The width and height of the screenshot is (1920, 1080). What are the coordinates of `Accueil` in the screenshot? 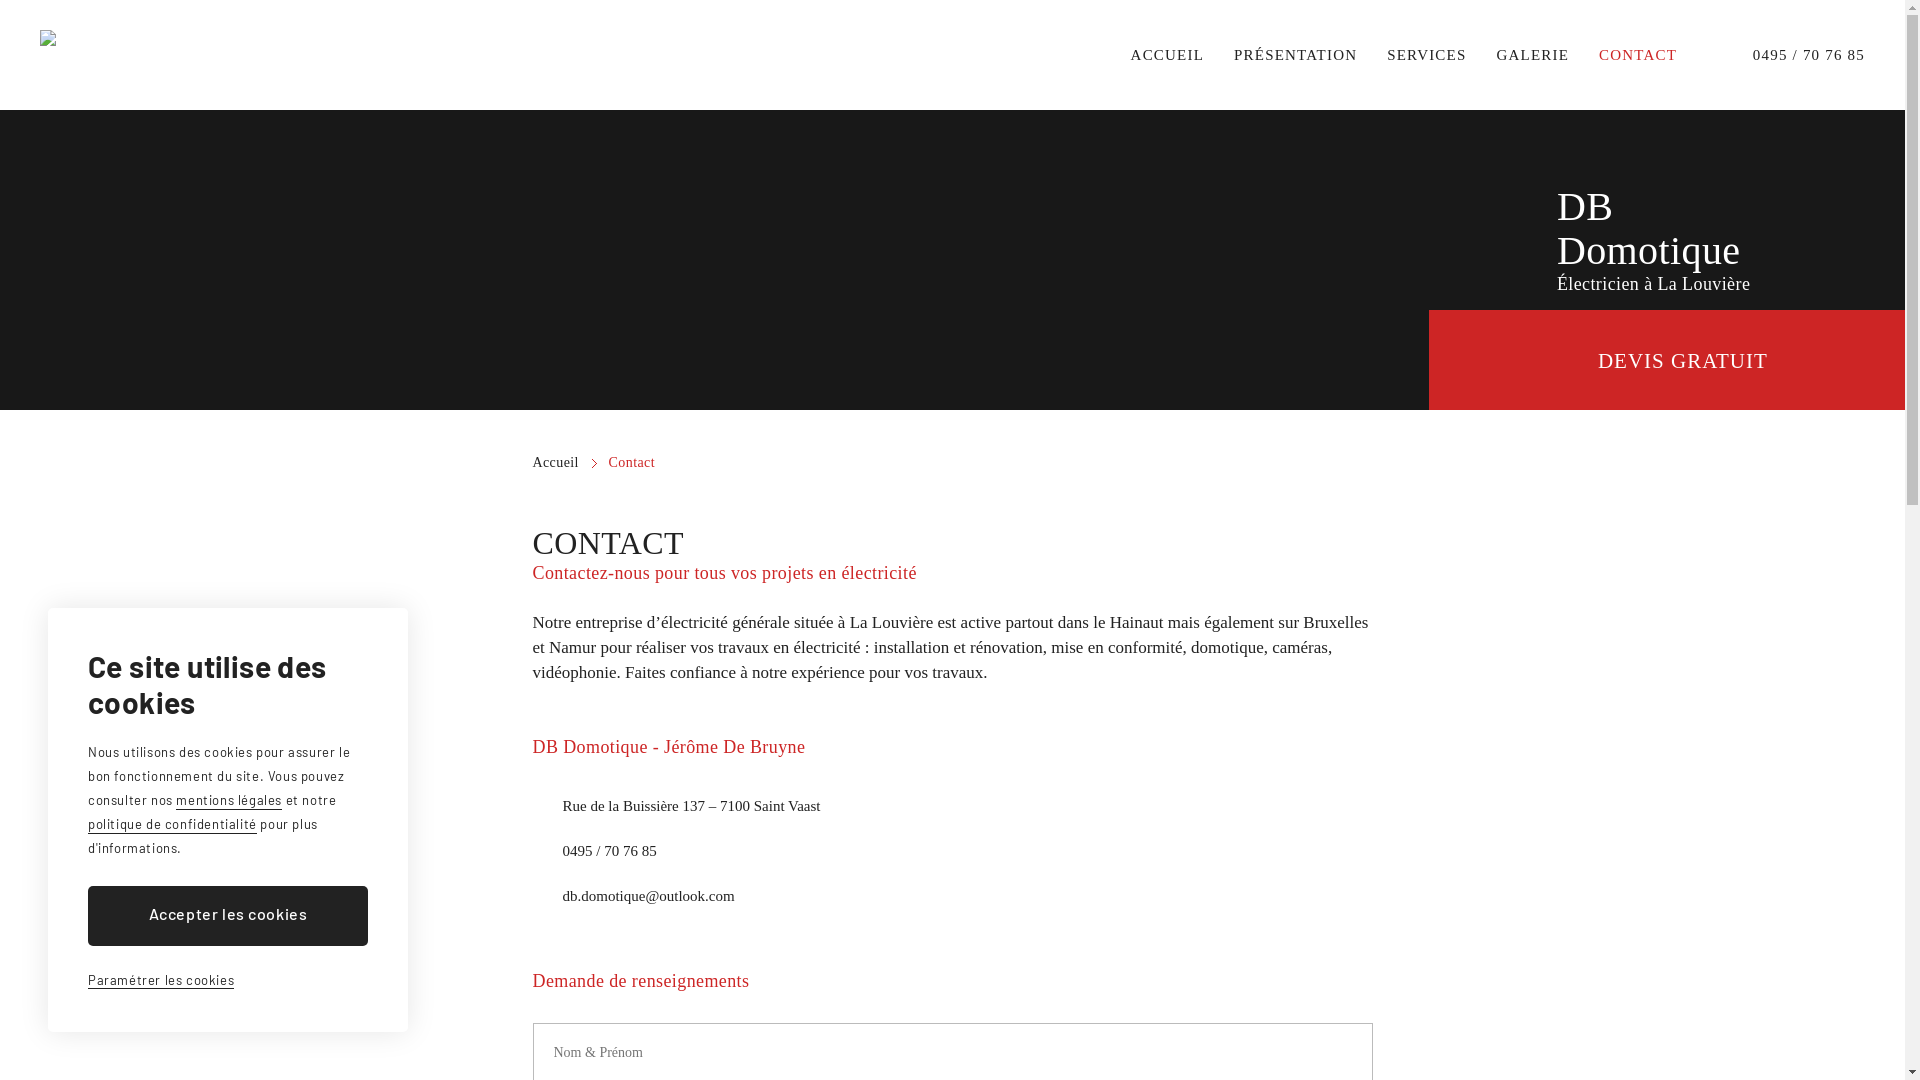 It's located at (564, 462).